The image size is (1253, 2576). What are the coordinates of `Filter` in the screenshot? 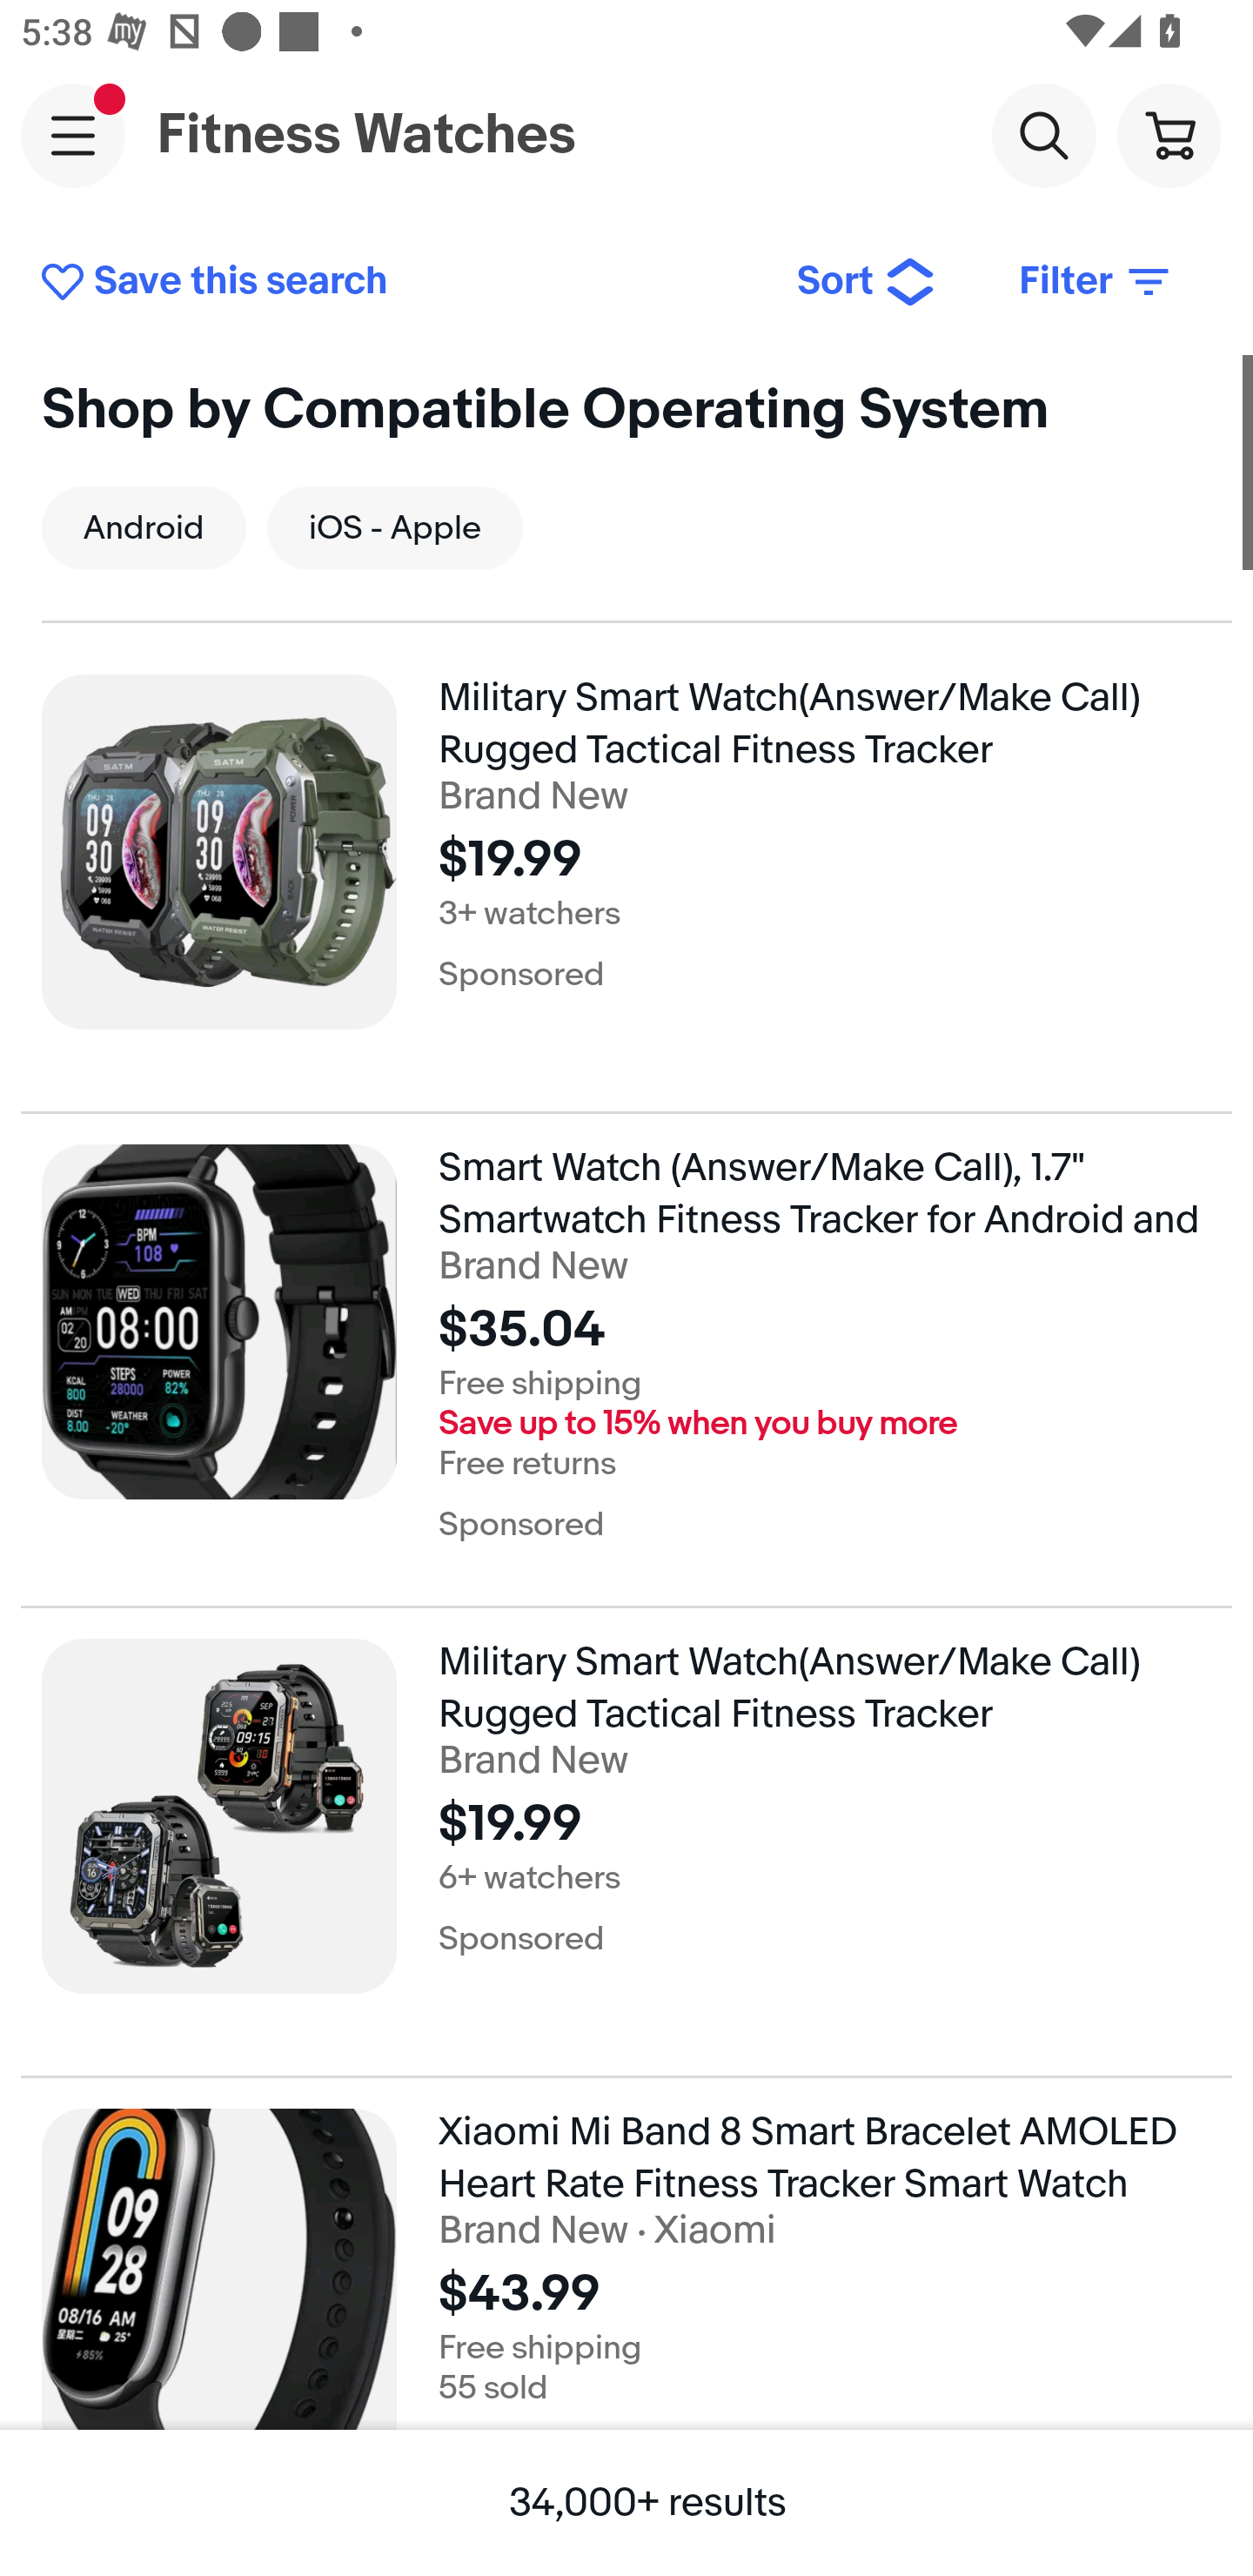 It's located at (1096, 282).